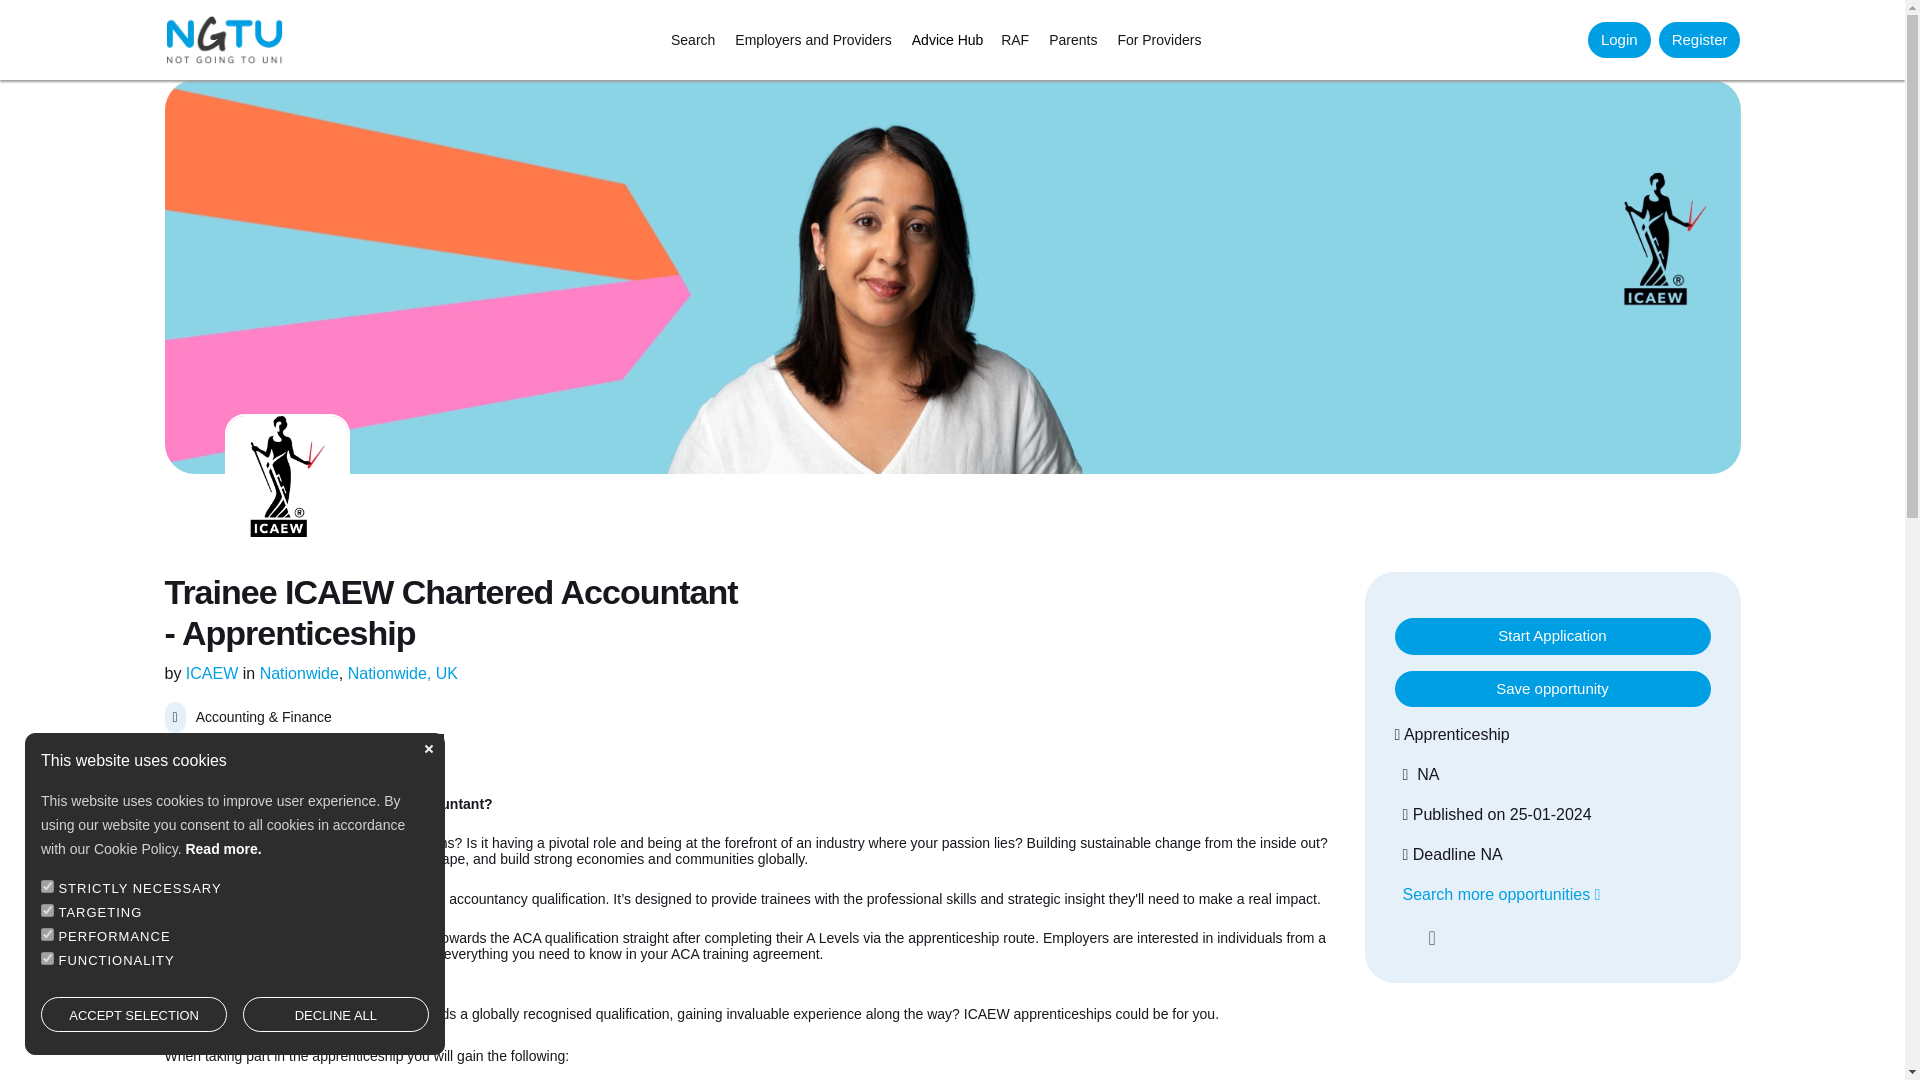  I want to click on on, so click(46, 934).